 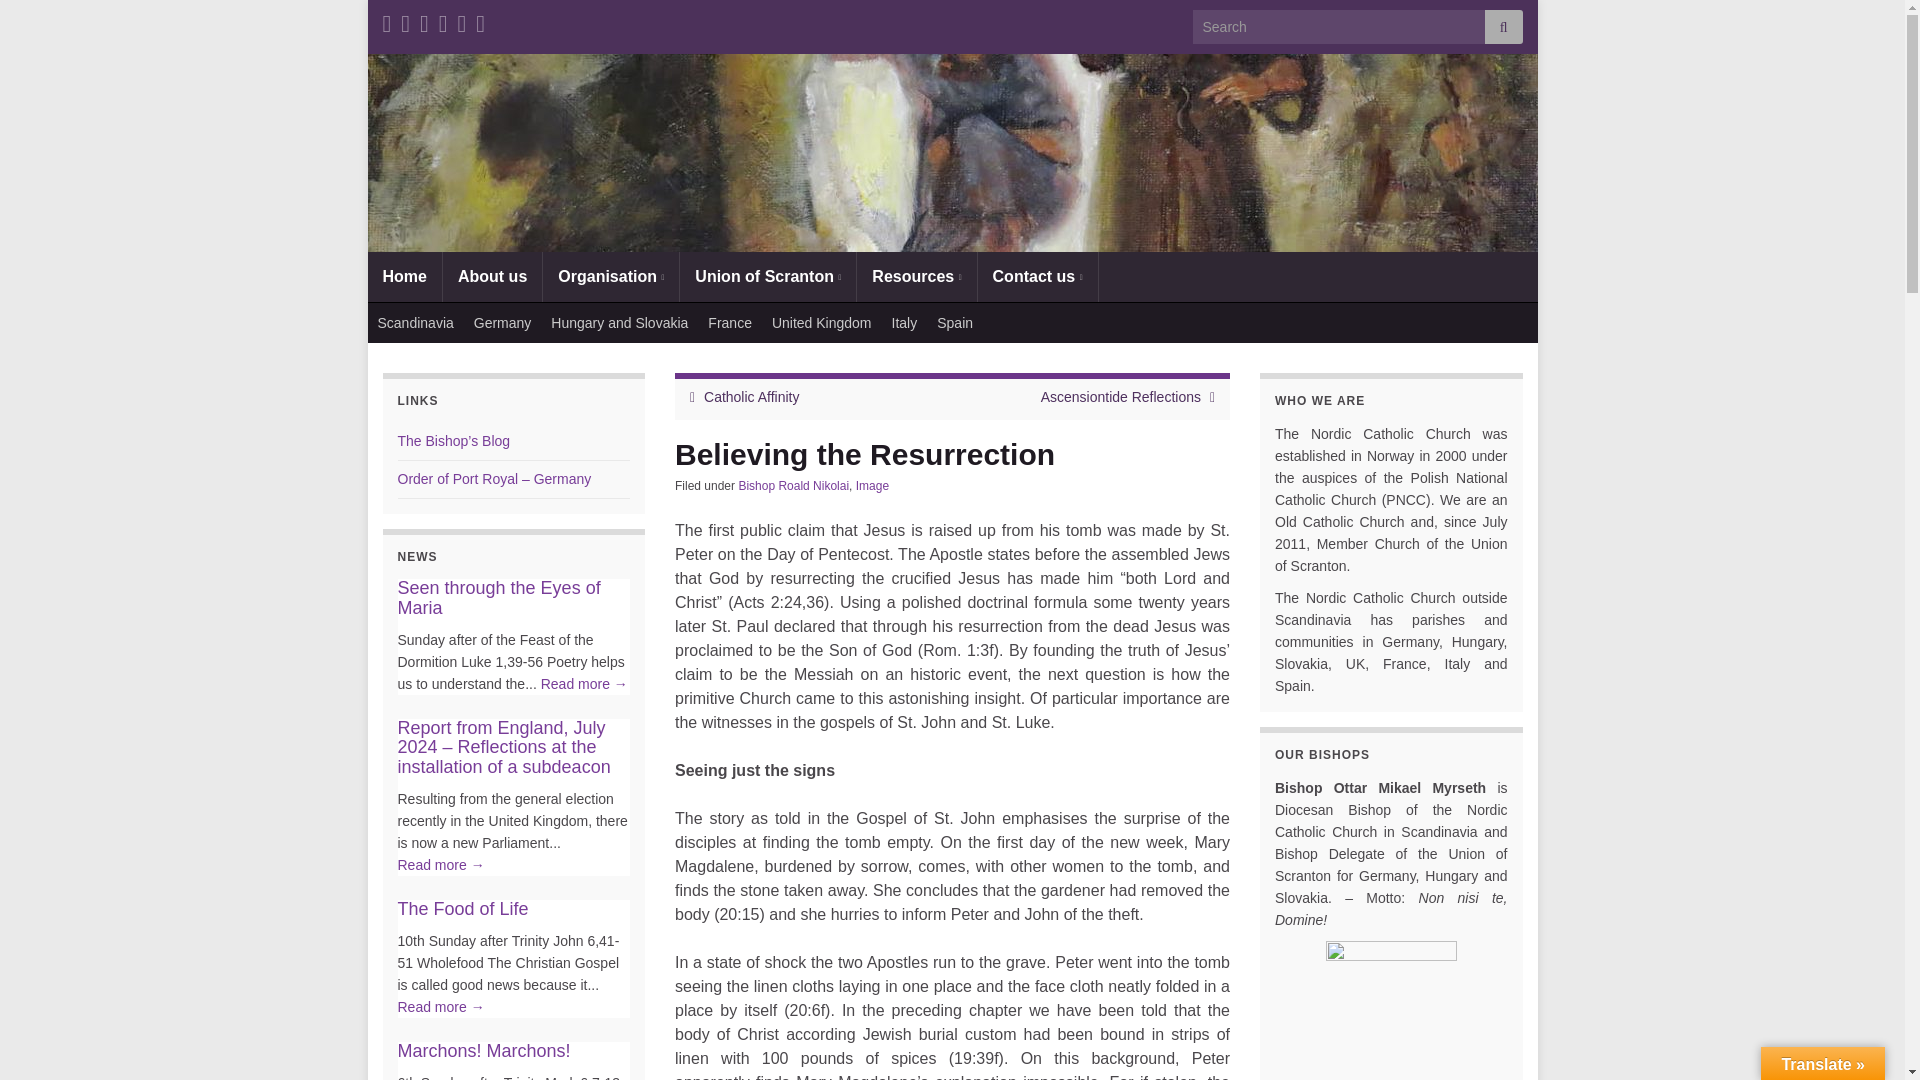 What do you see at coordinates (904, 323) in the screenshot?
I see `Italy` at bounding box center [904, 323].